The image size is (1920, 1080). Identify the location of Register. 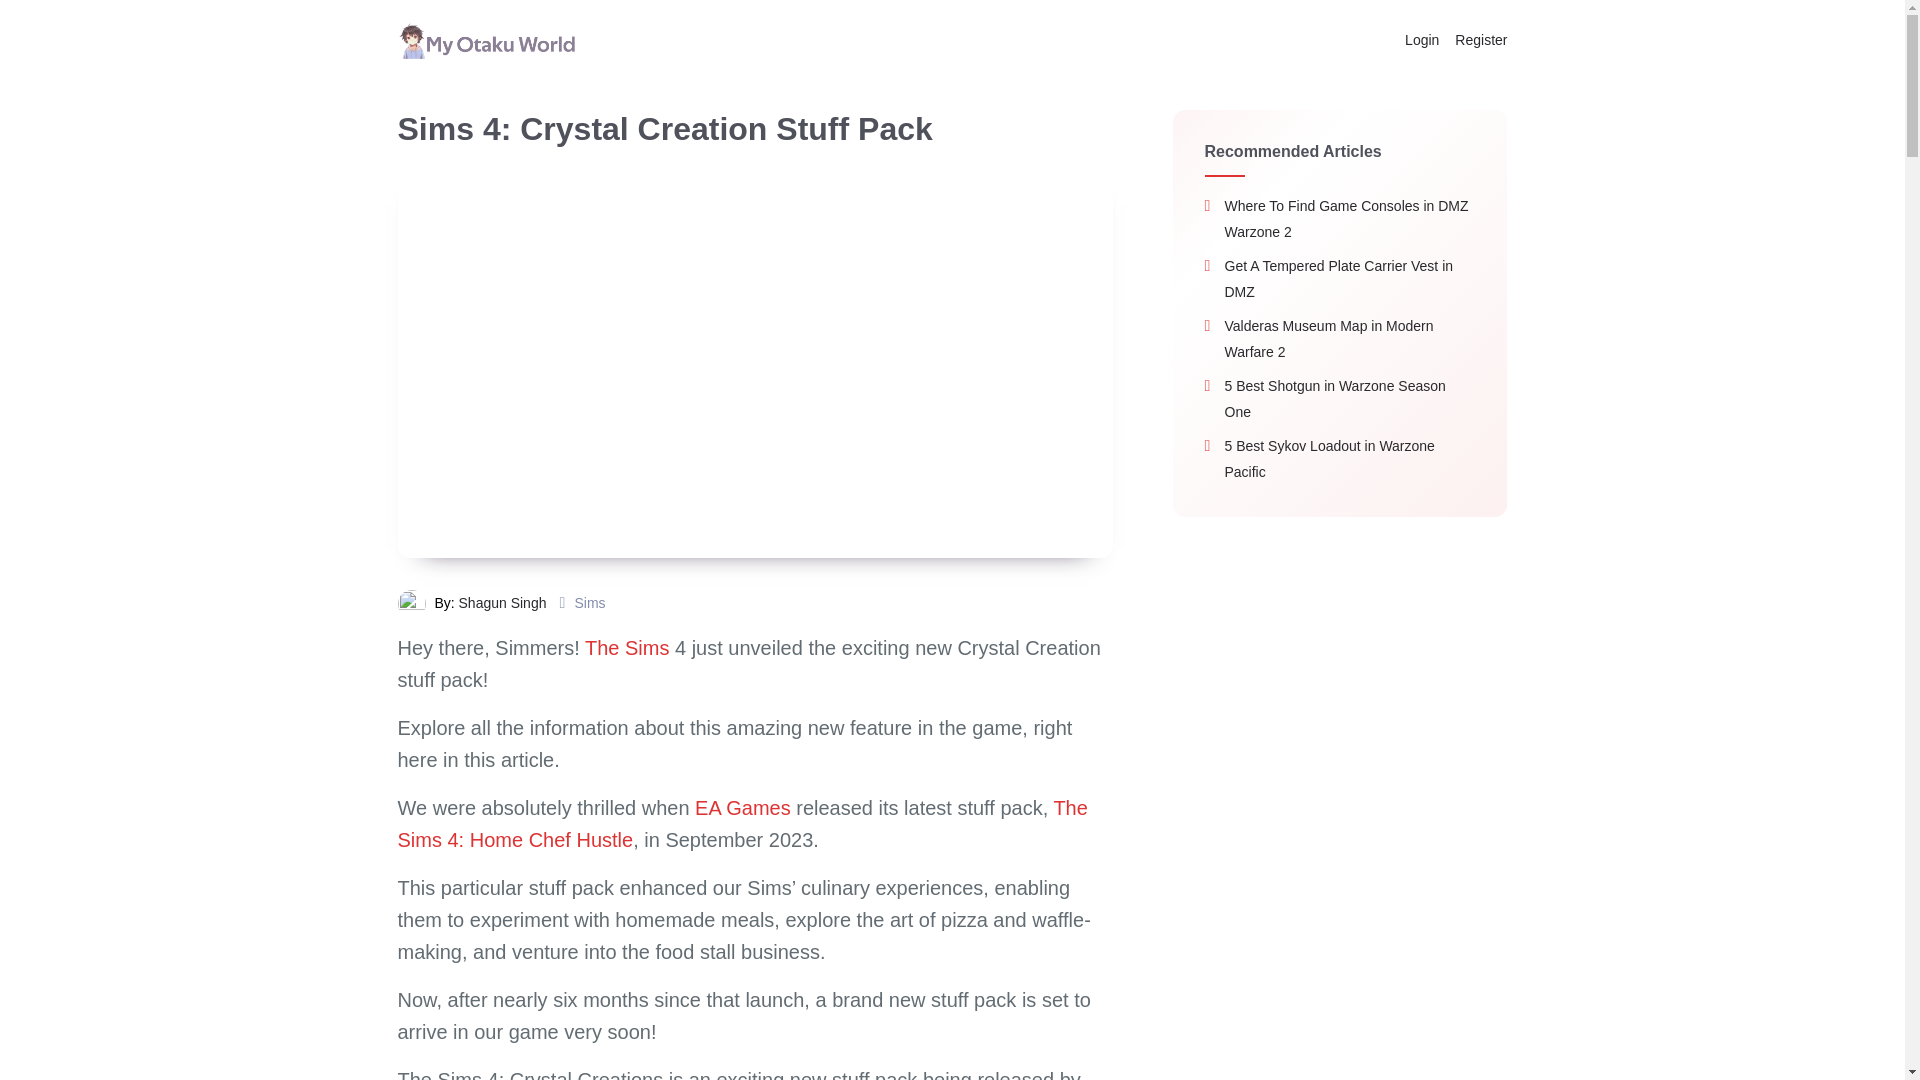
(1477, 40).